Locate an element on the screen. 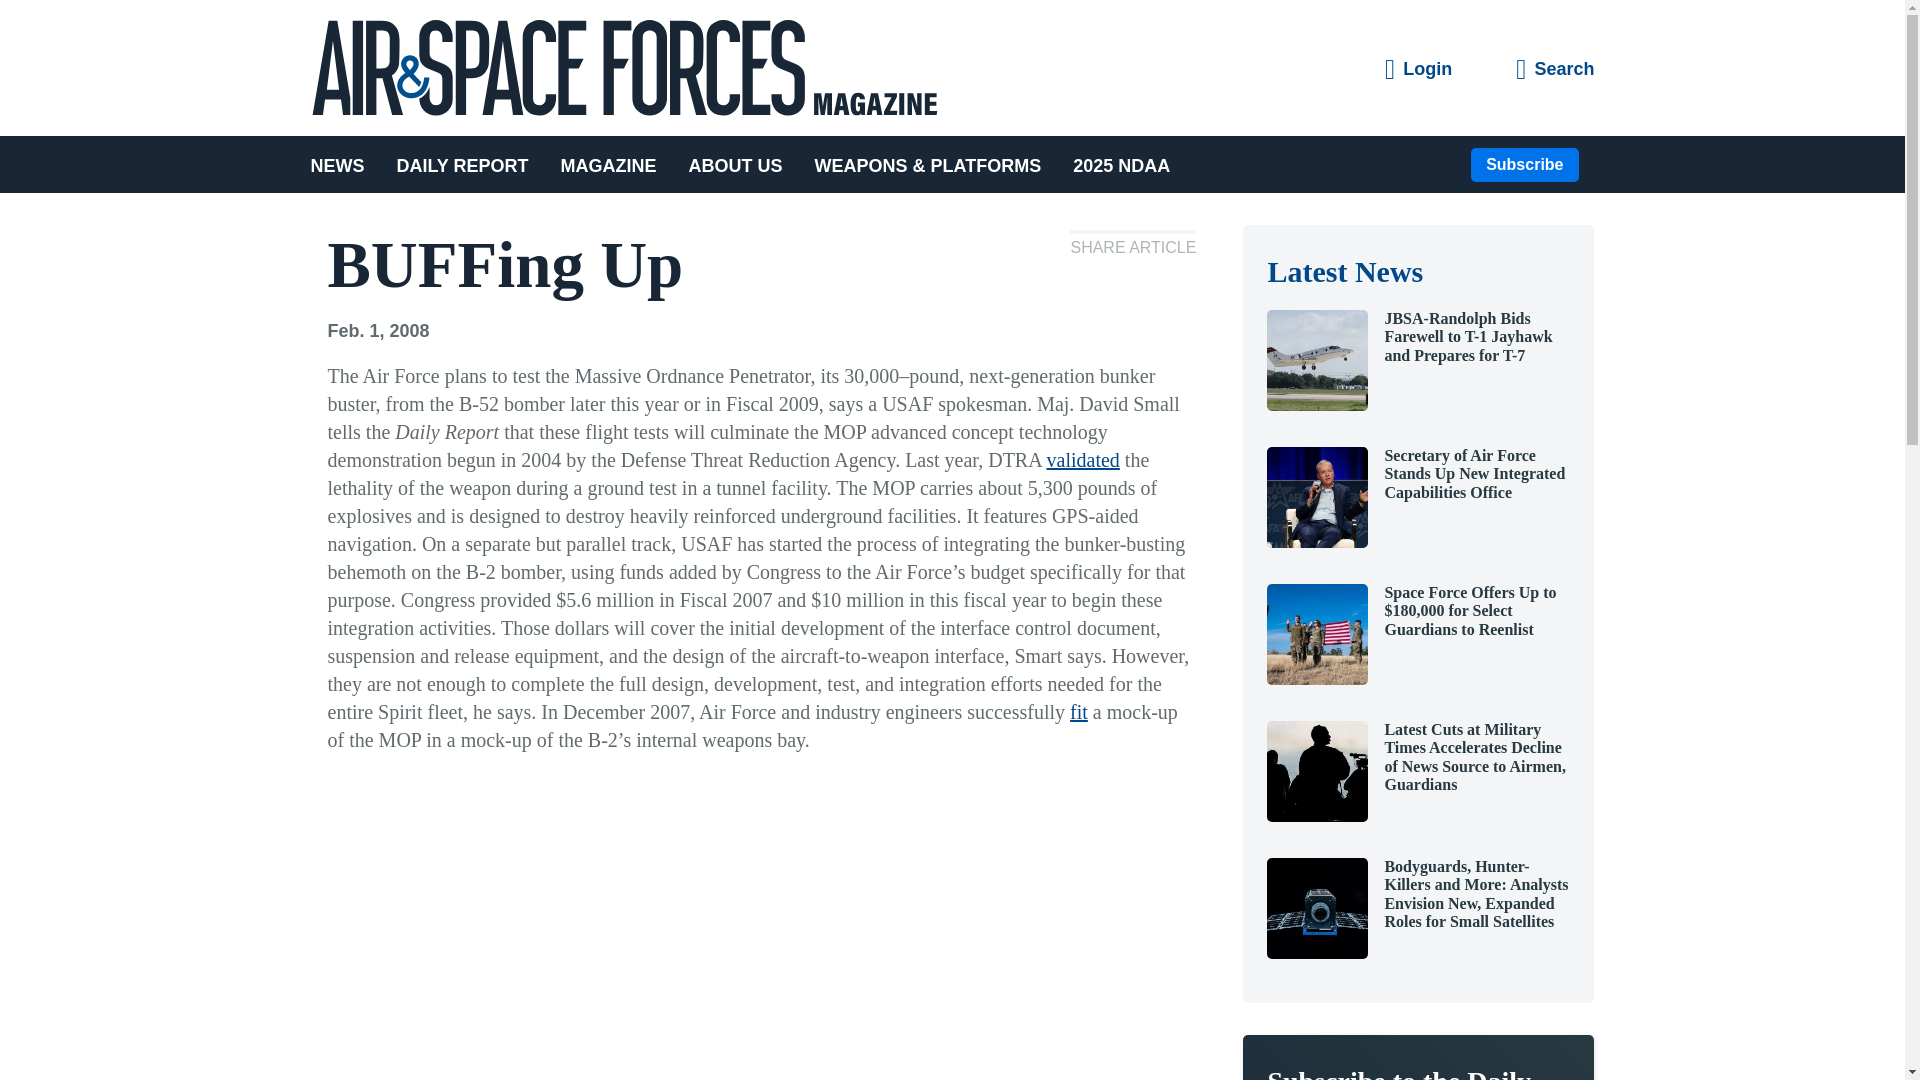 The width and height of the screenshot is (1920, 1080). DAILY REPORT is located at coordinates (462, 164).